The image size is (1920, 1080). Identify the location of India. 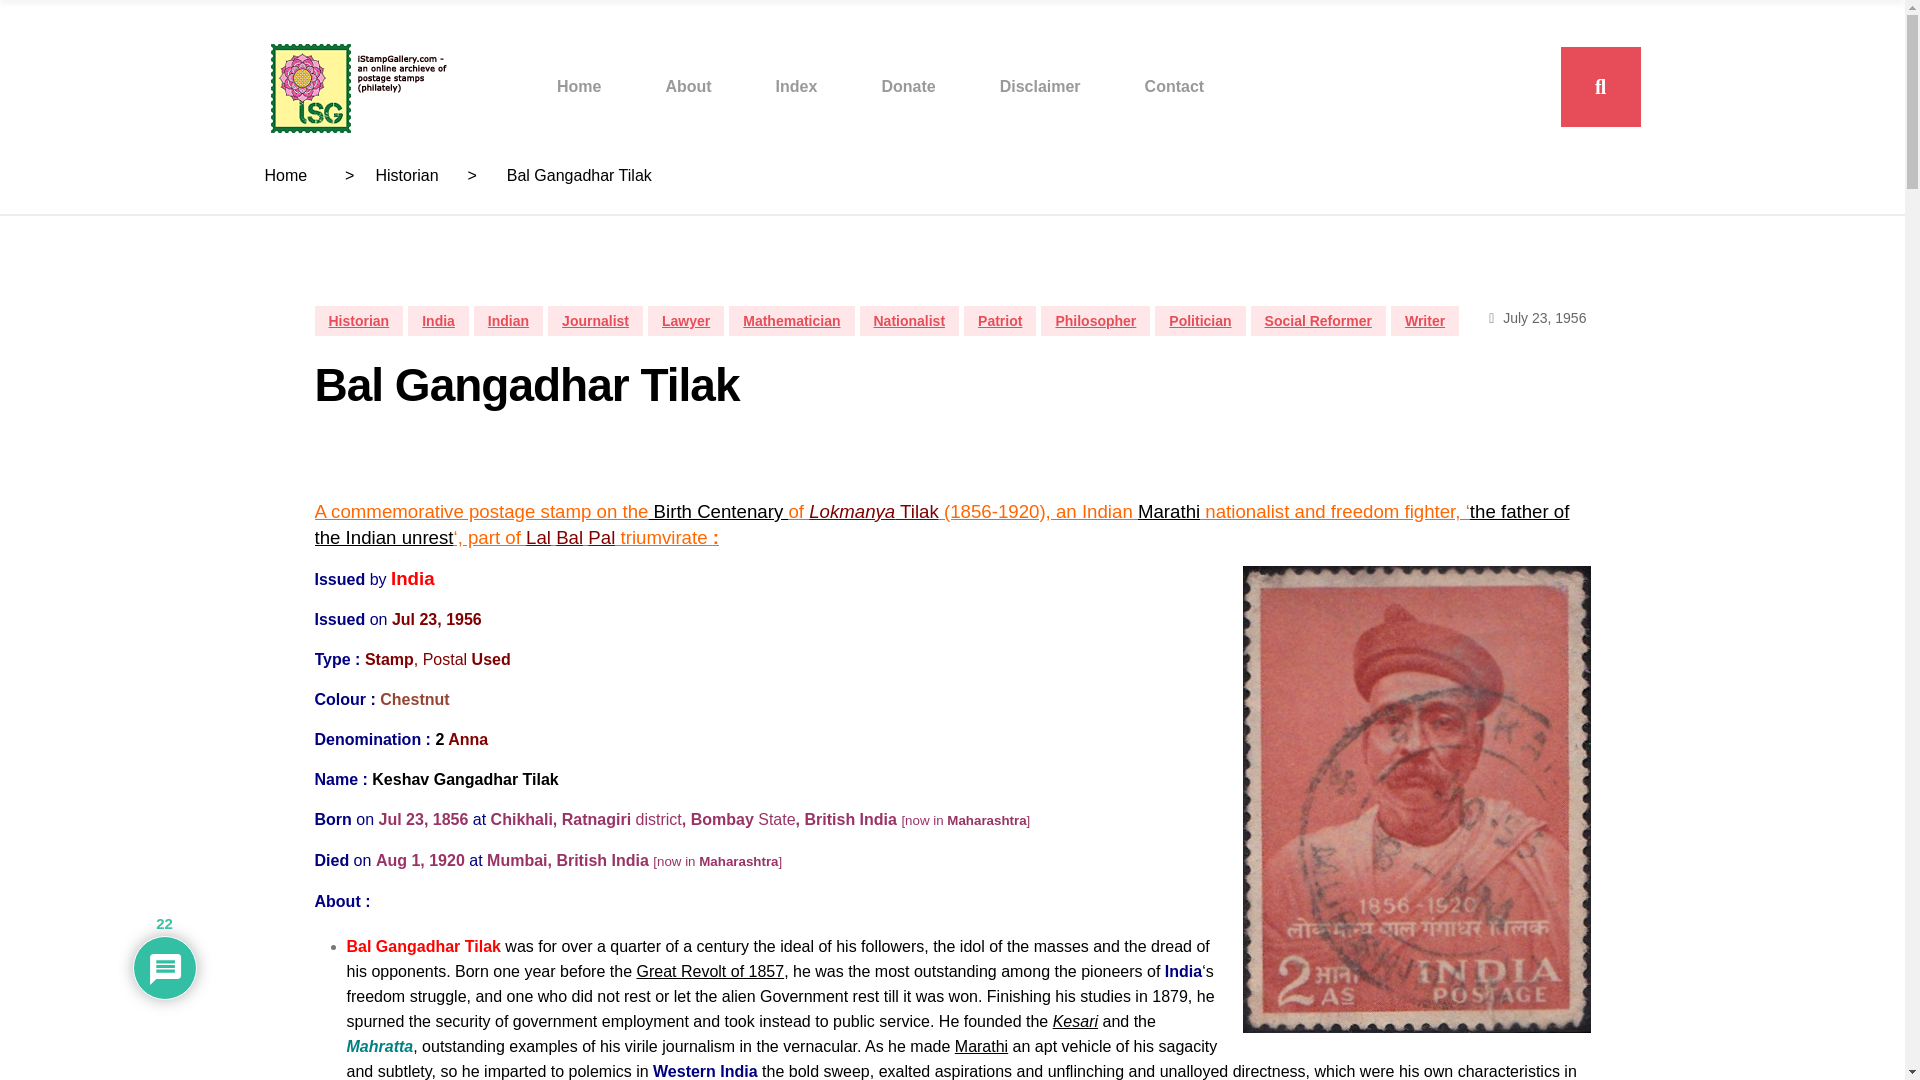
(438, 320).